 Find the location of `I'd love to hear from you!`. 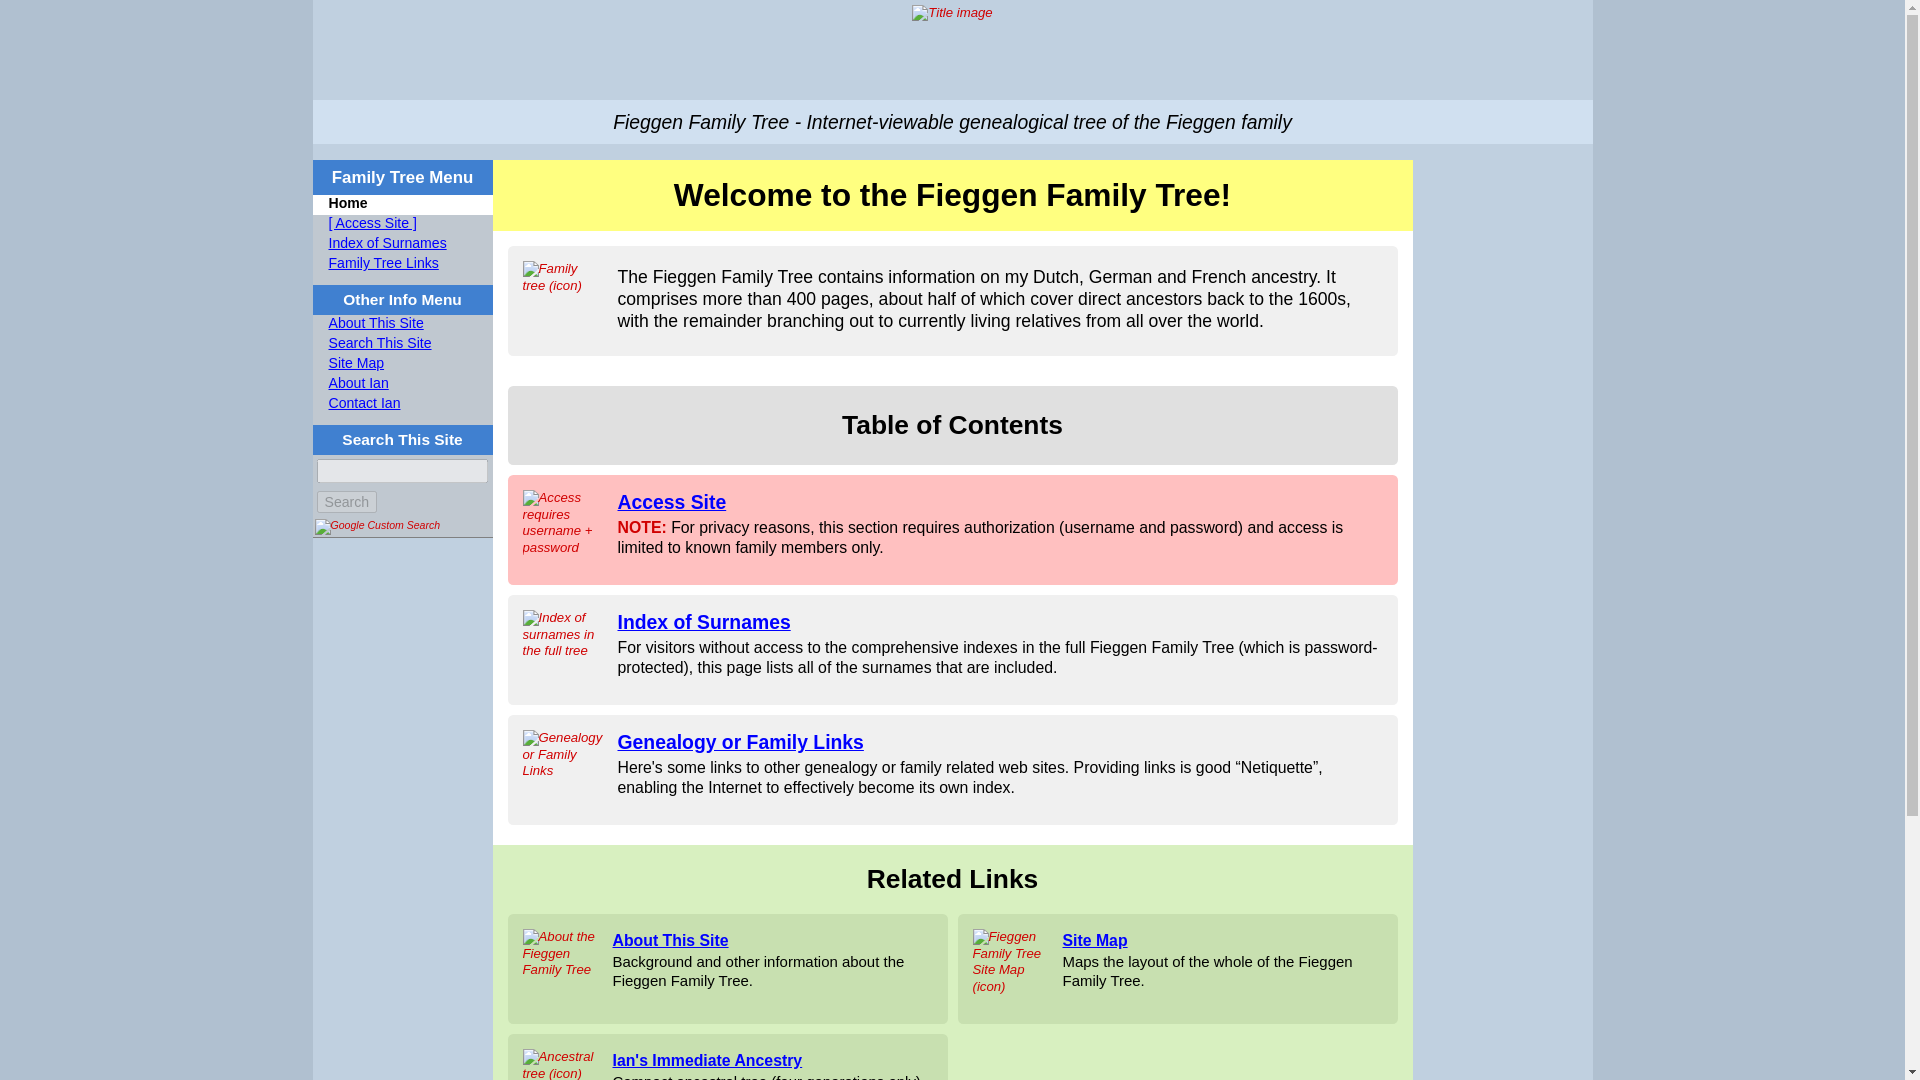

I'd love to hear from you! is located at coordinates (410, 404).